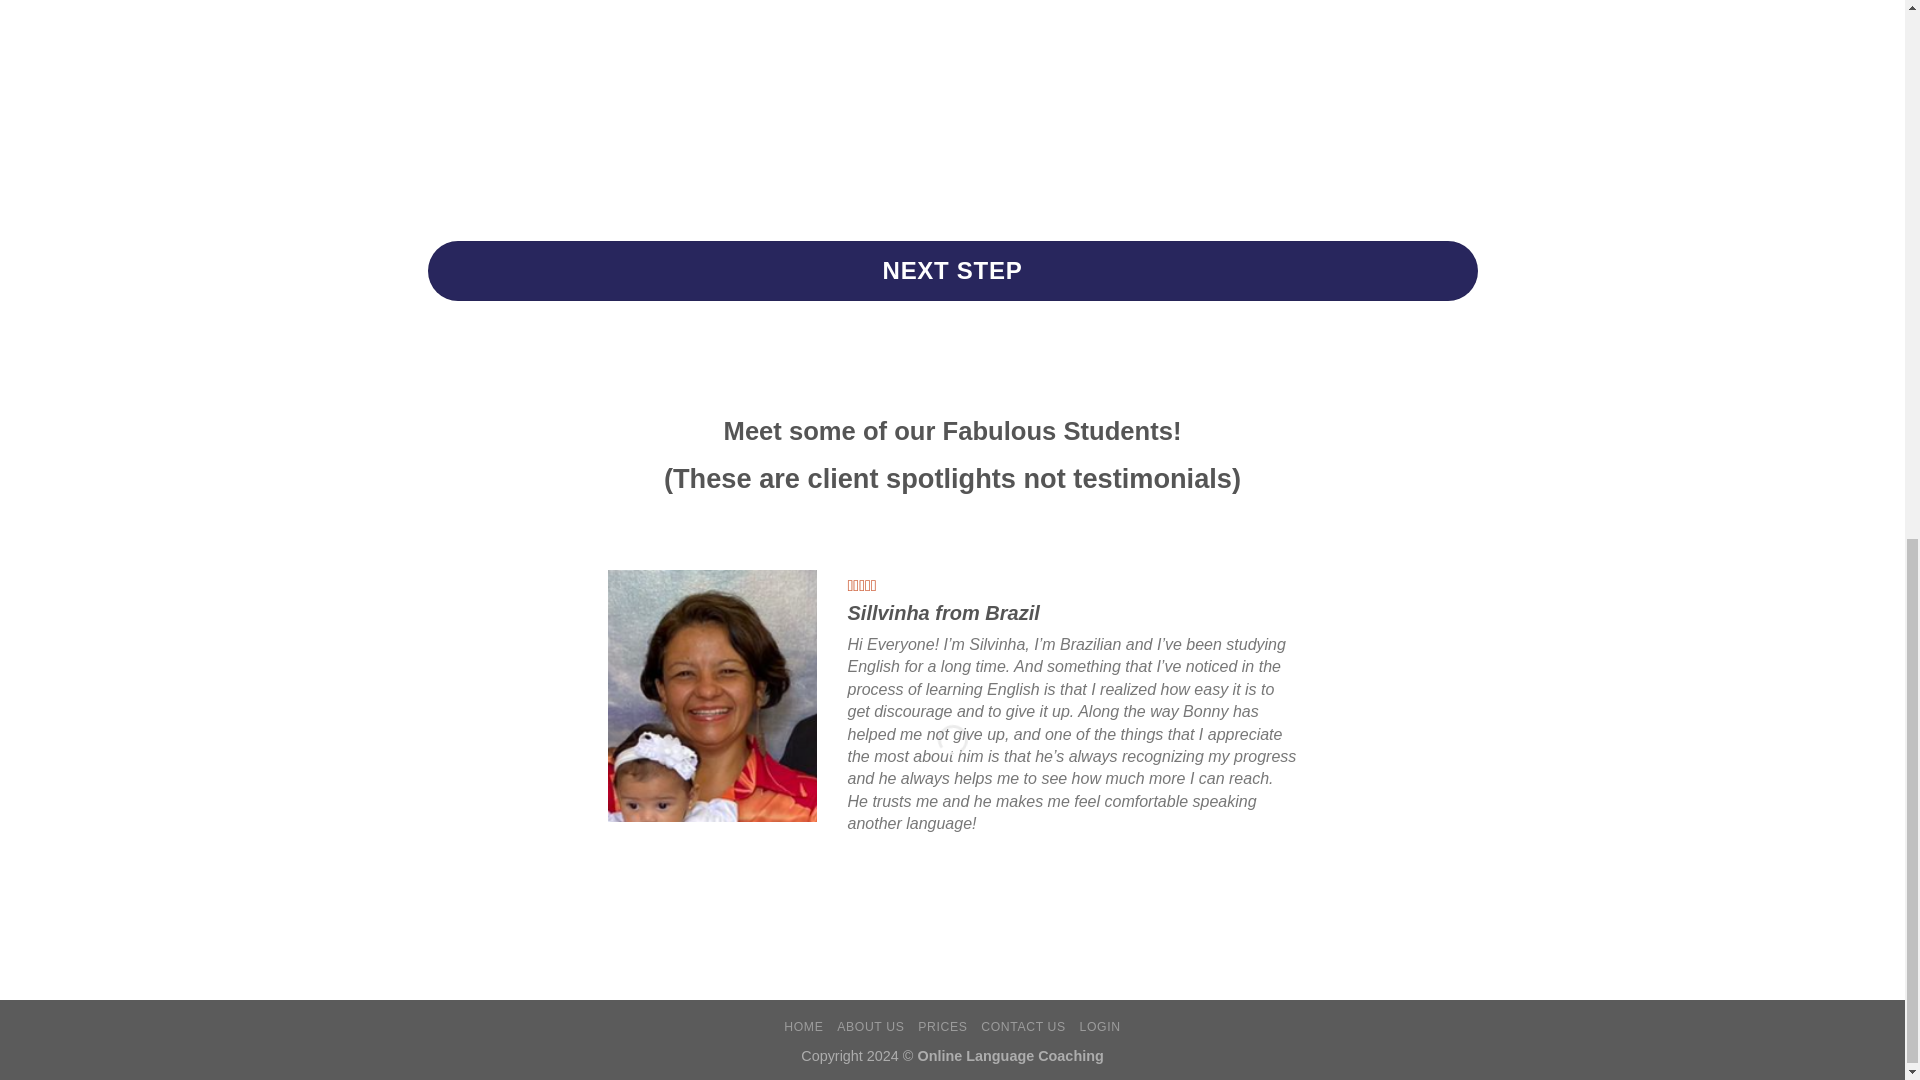 The image size is (1920, 1080). What do you see at coordinates (942, 1026) in the screenshot?
I see `PRICES` at bounding box center [942, 1026].